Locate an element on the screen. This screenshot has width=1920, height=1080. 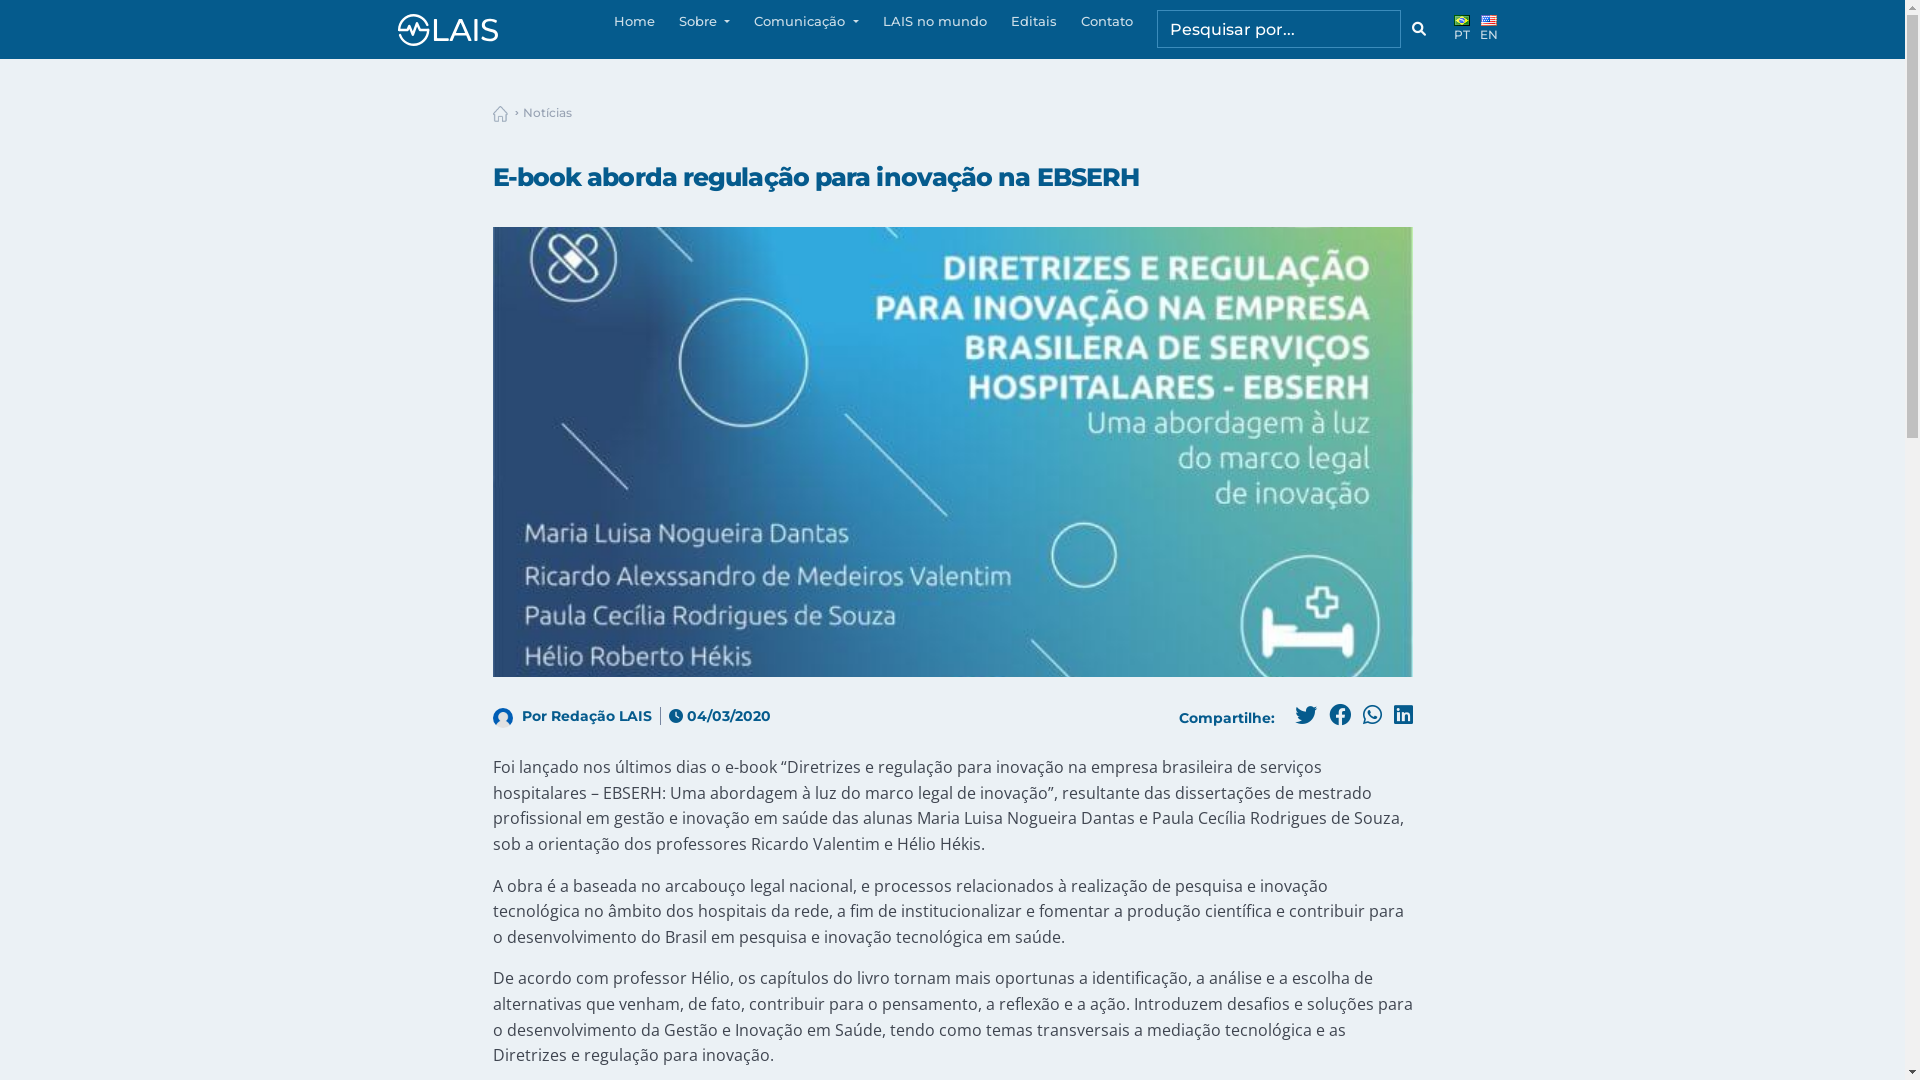
EN is located at coordinates (1489, 30).